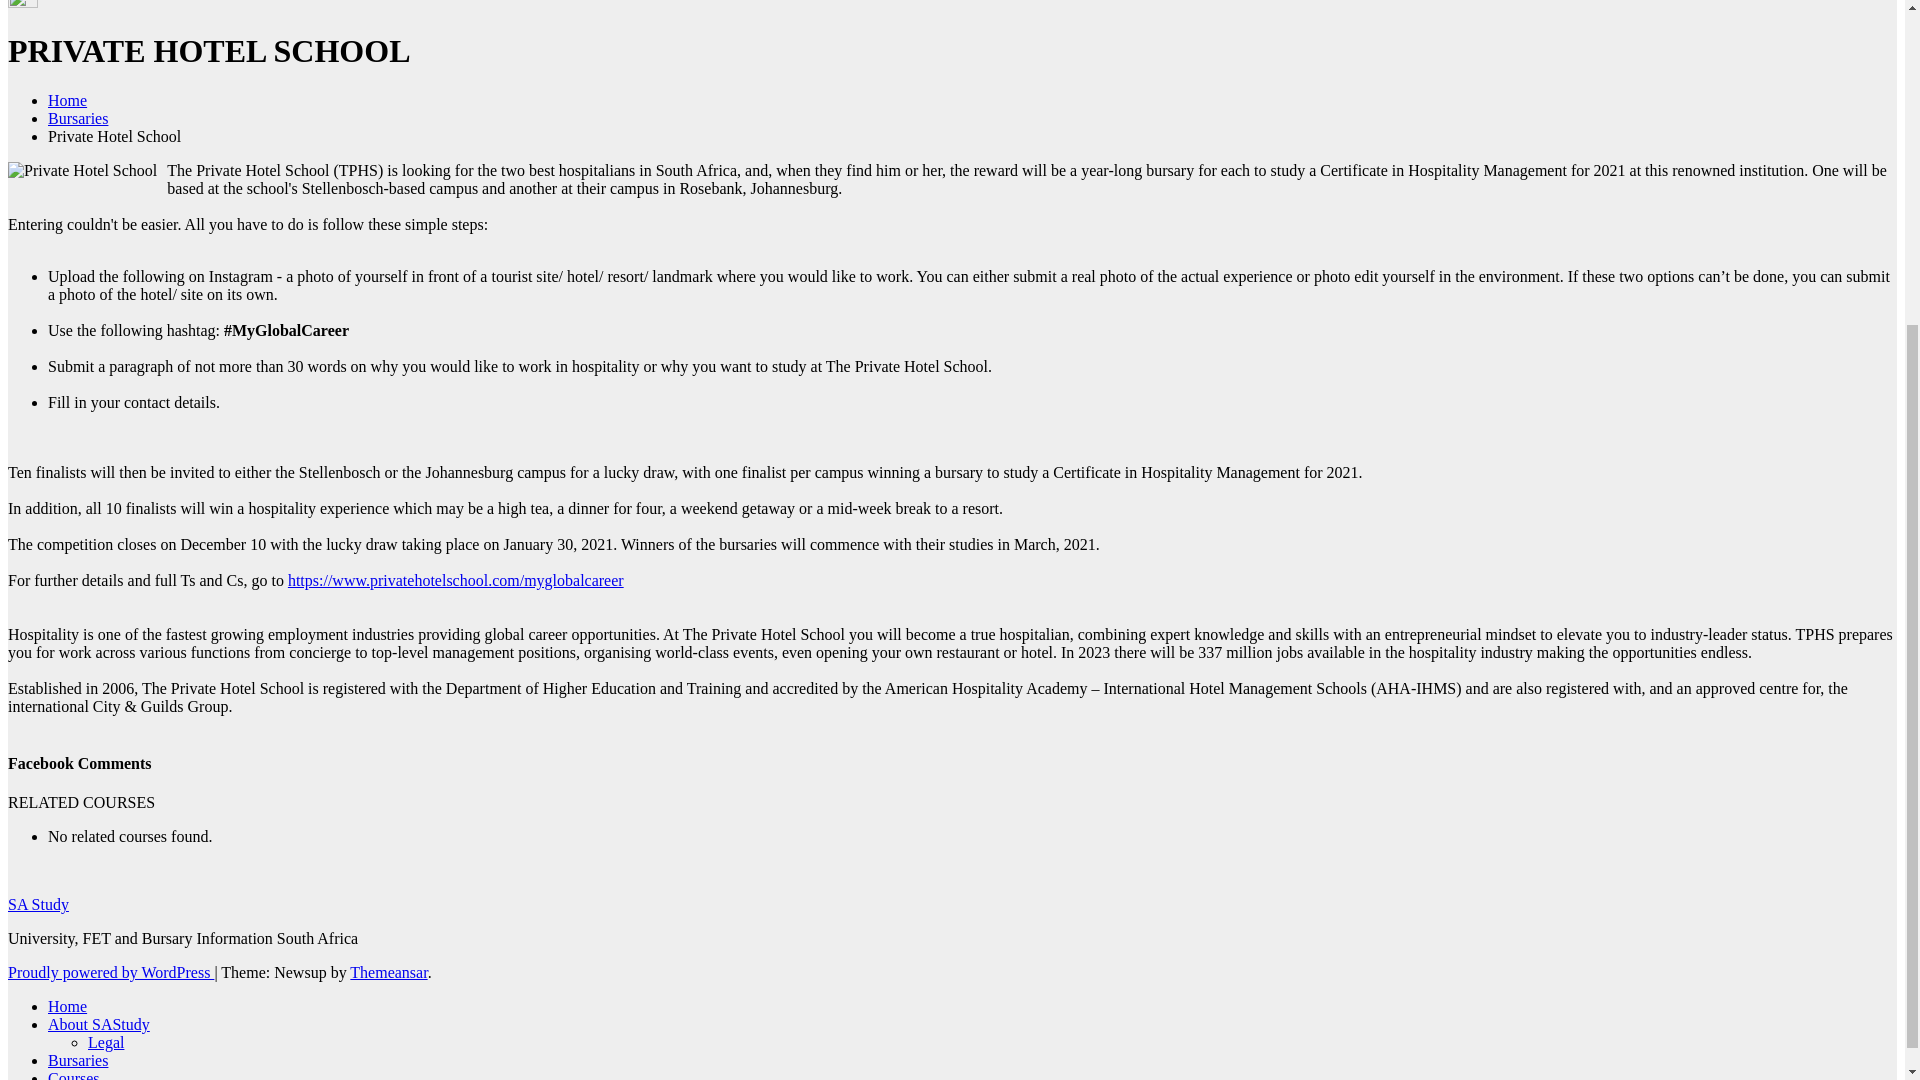 The width and height of the screenshot is (1920, 1080). What do you see at coordinates (78, 1060) in the screenshot?
I see `Bursaries` at bounding box center [78, 1060].